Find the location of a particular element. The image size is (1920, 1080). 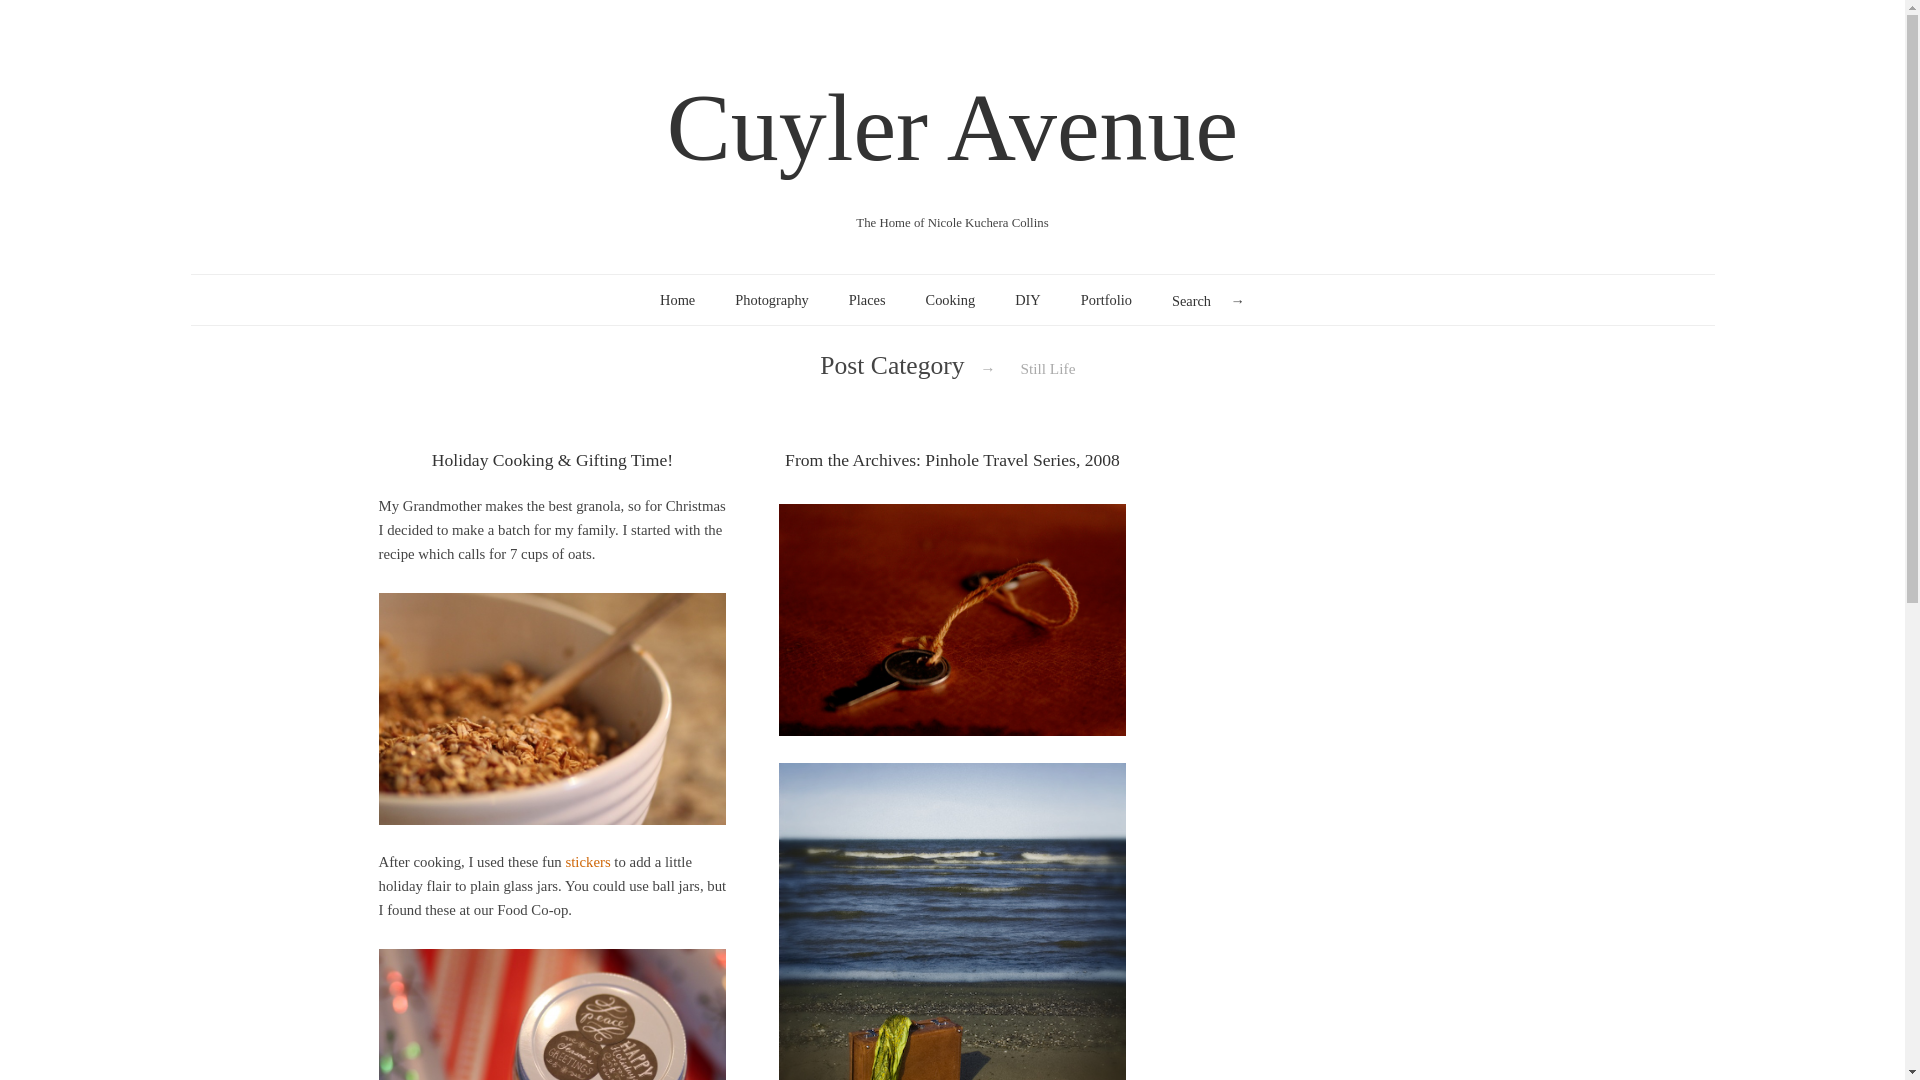

Portfolio is located at coordinates (1106, 300).